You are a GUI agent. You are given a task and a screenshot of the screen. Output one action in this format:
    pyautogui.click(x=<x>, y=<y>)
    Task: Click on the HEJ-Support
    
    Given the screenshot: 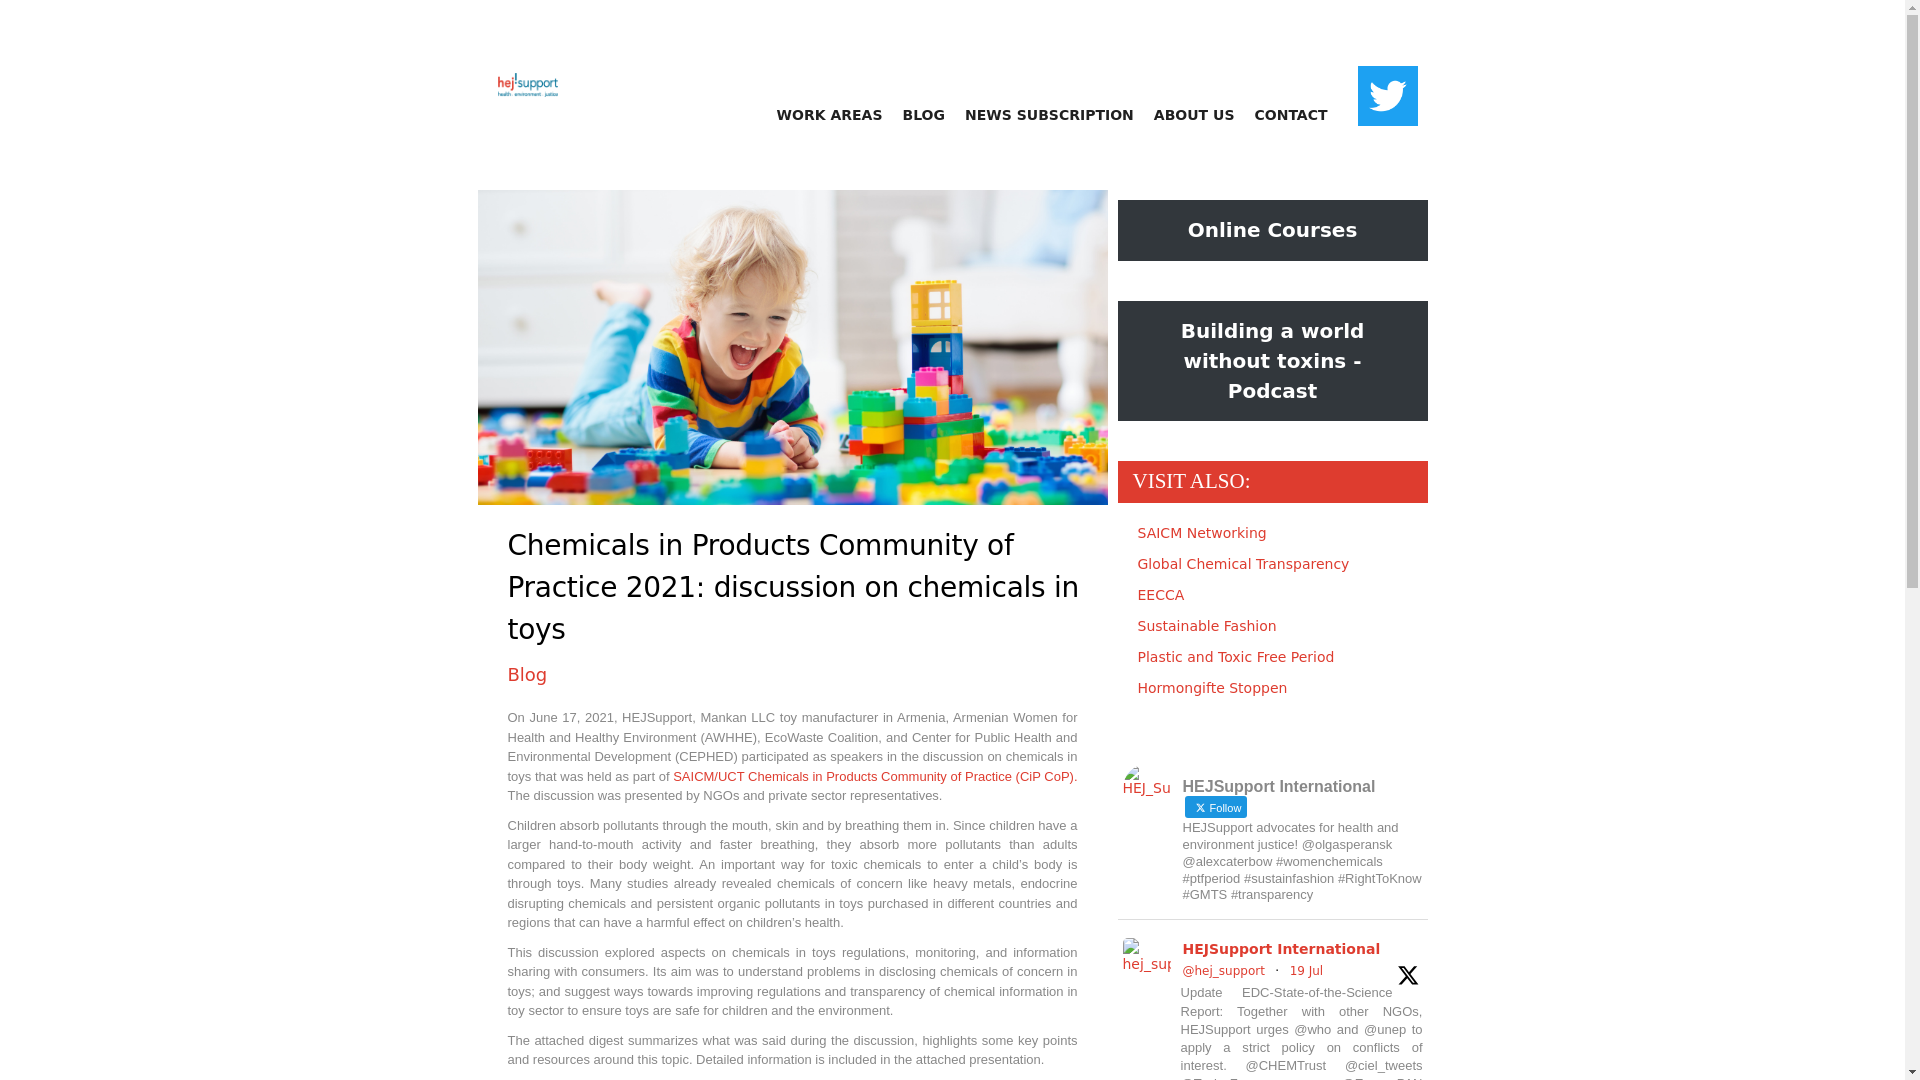 What is the action you would take?
    pyautogui.click(x=518, y=73)
    